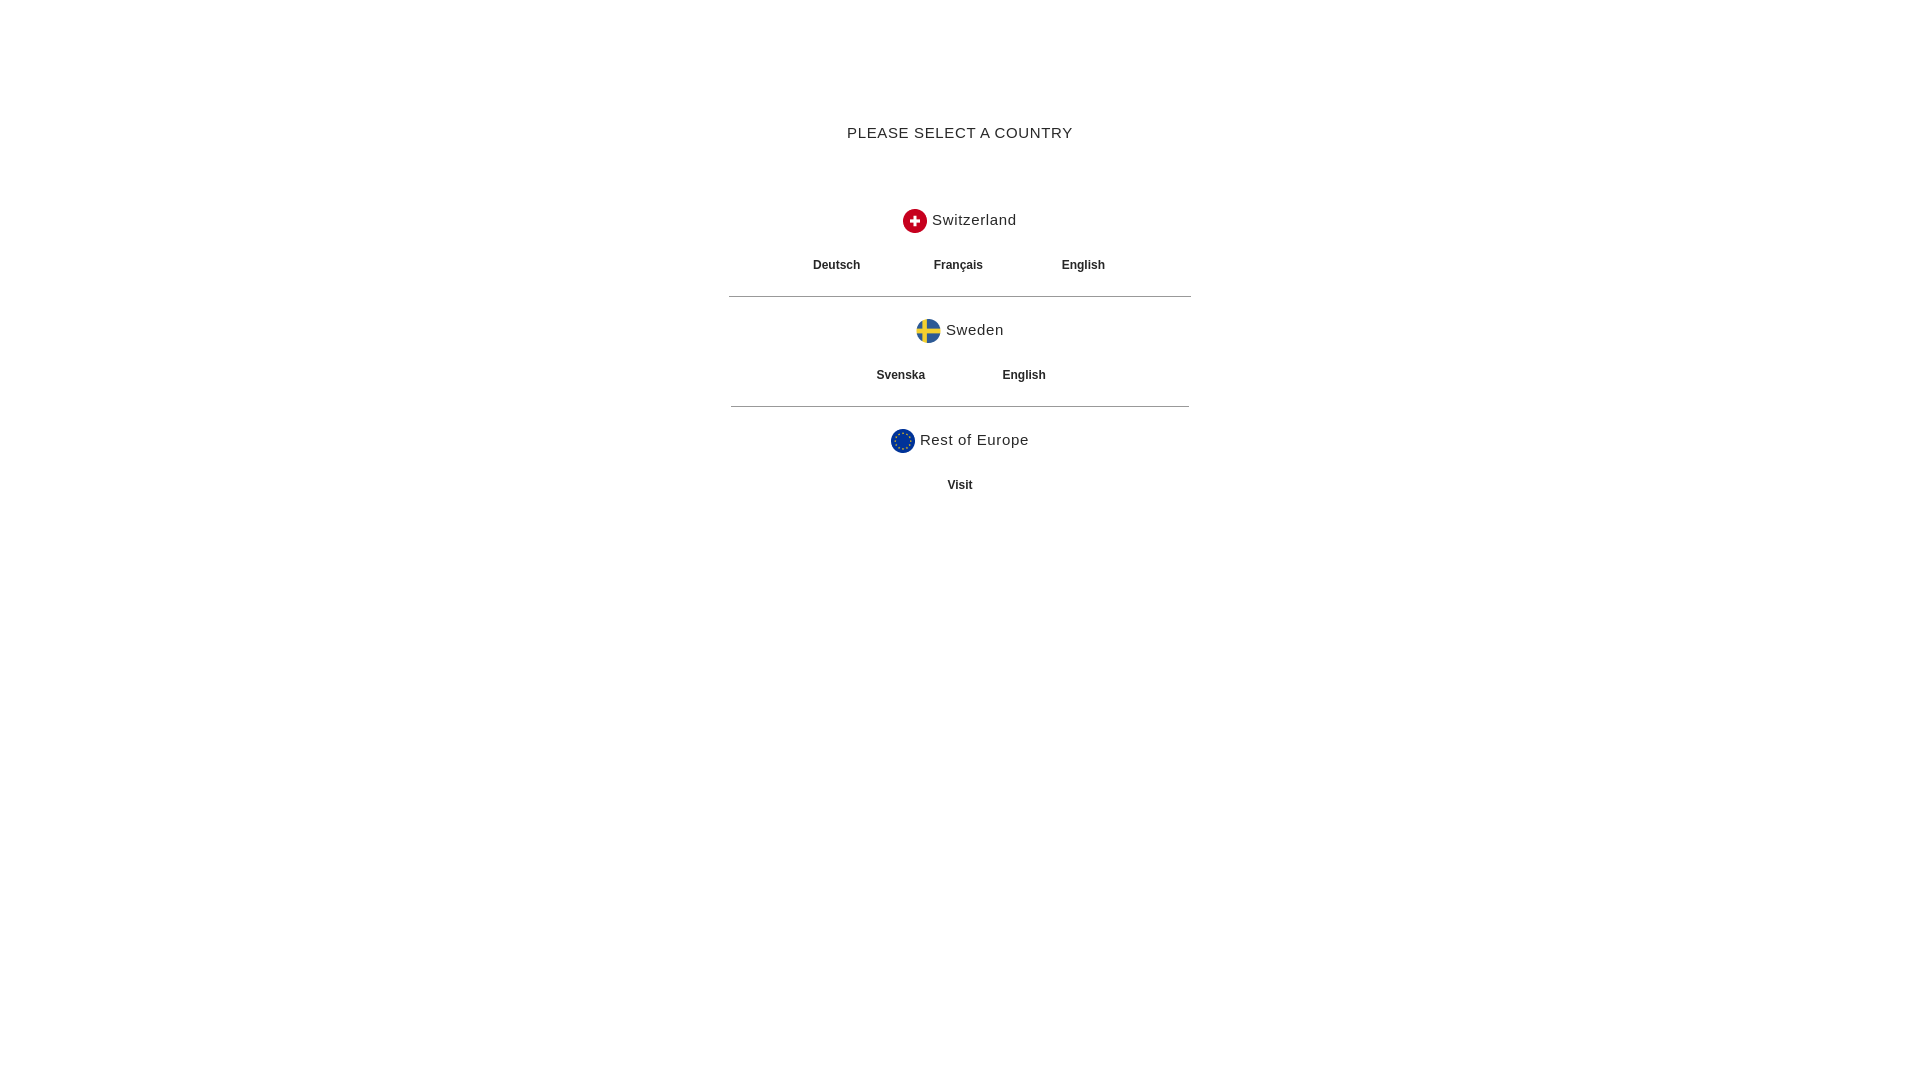 The width and height of the screenshot is (1920, 1080). Describe the element at coordinates (836, 265) in the screenshot. I see `Deutsch` at that location.